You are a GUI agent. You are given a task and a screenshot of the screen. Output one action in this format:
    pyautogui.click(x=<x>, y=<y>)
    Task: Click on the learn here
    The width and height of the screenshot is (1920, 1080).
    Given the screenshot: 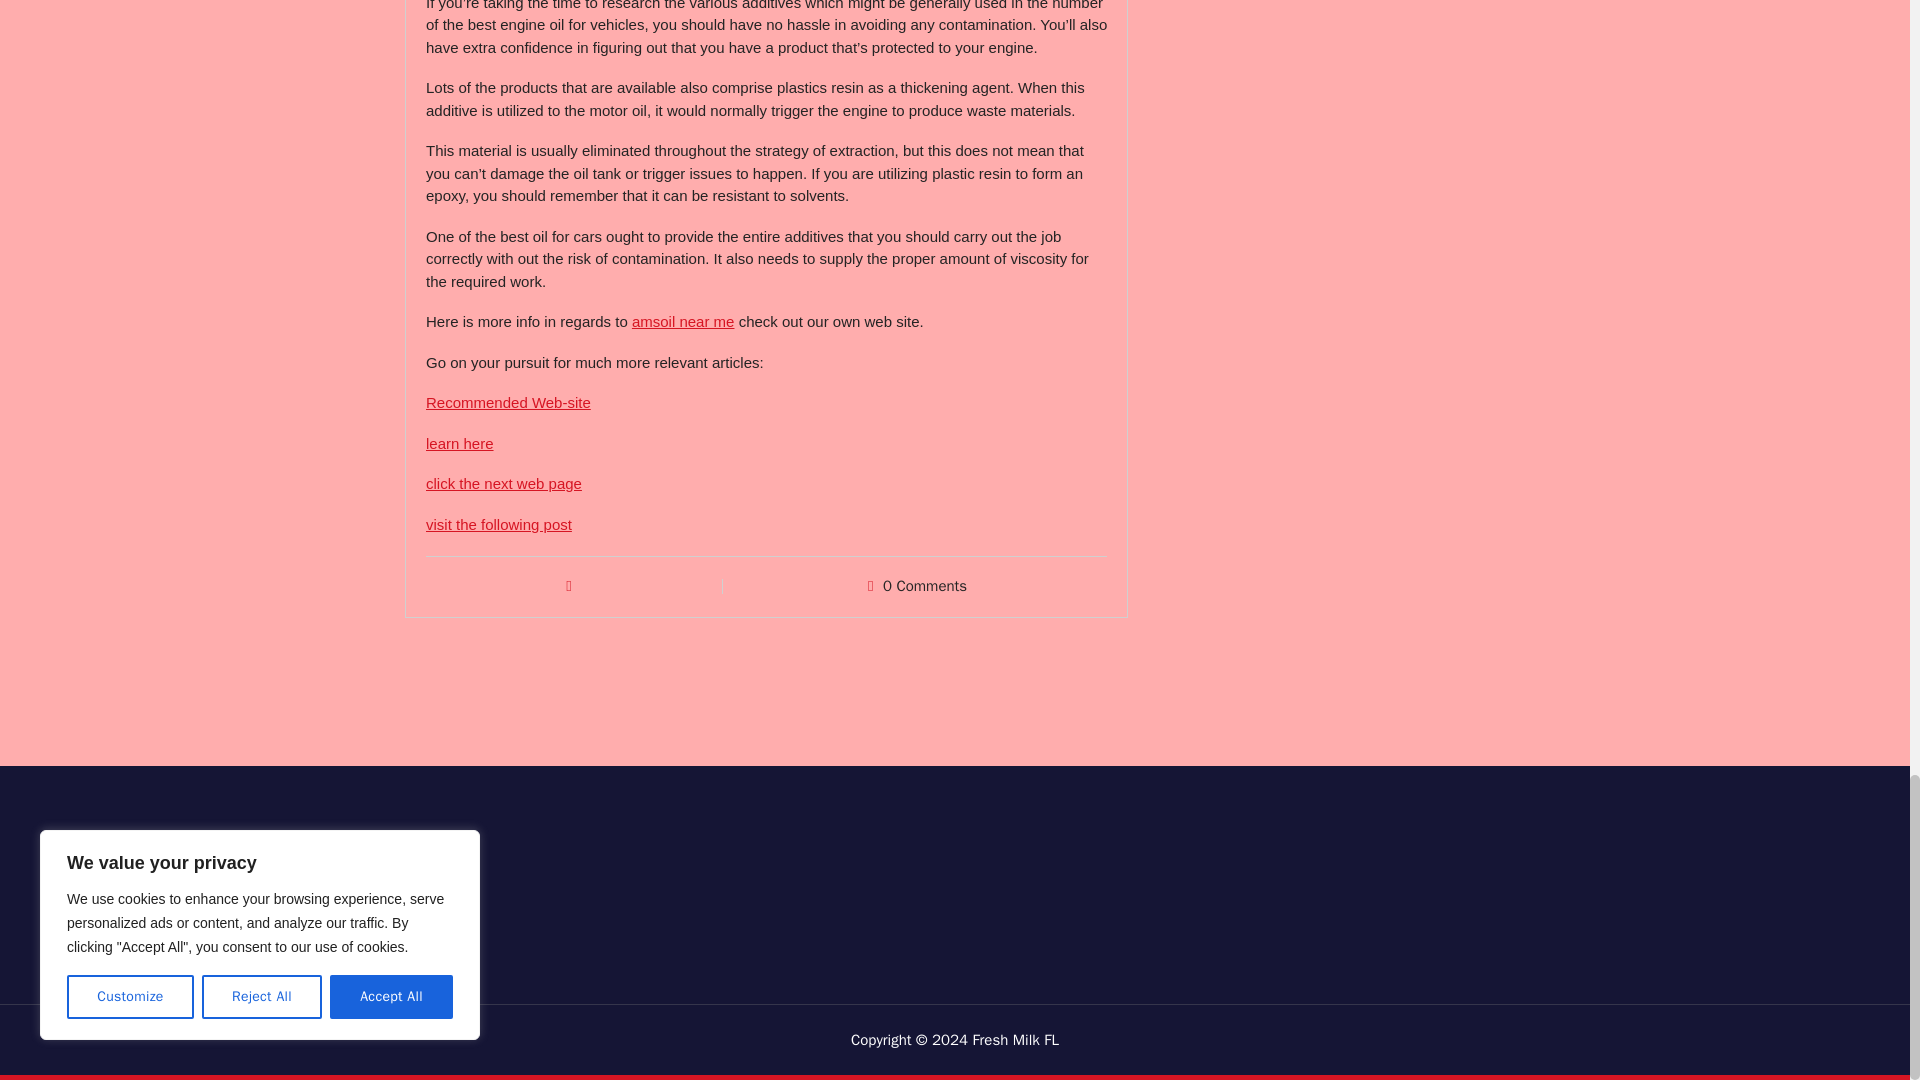 What is the action you would take?
    pyautogui.click(x=460, y=444)
    